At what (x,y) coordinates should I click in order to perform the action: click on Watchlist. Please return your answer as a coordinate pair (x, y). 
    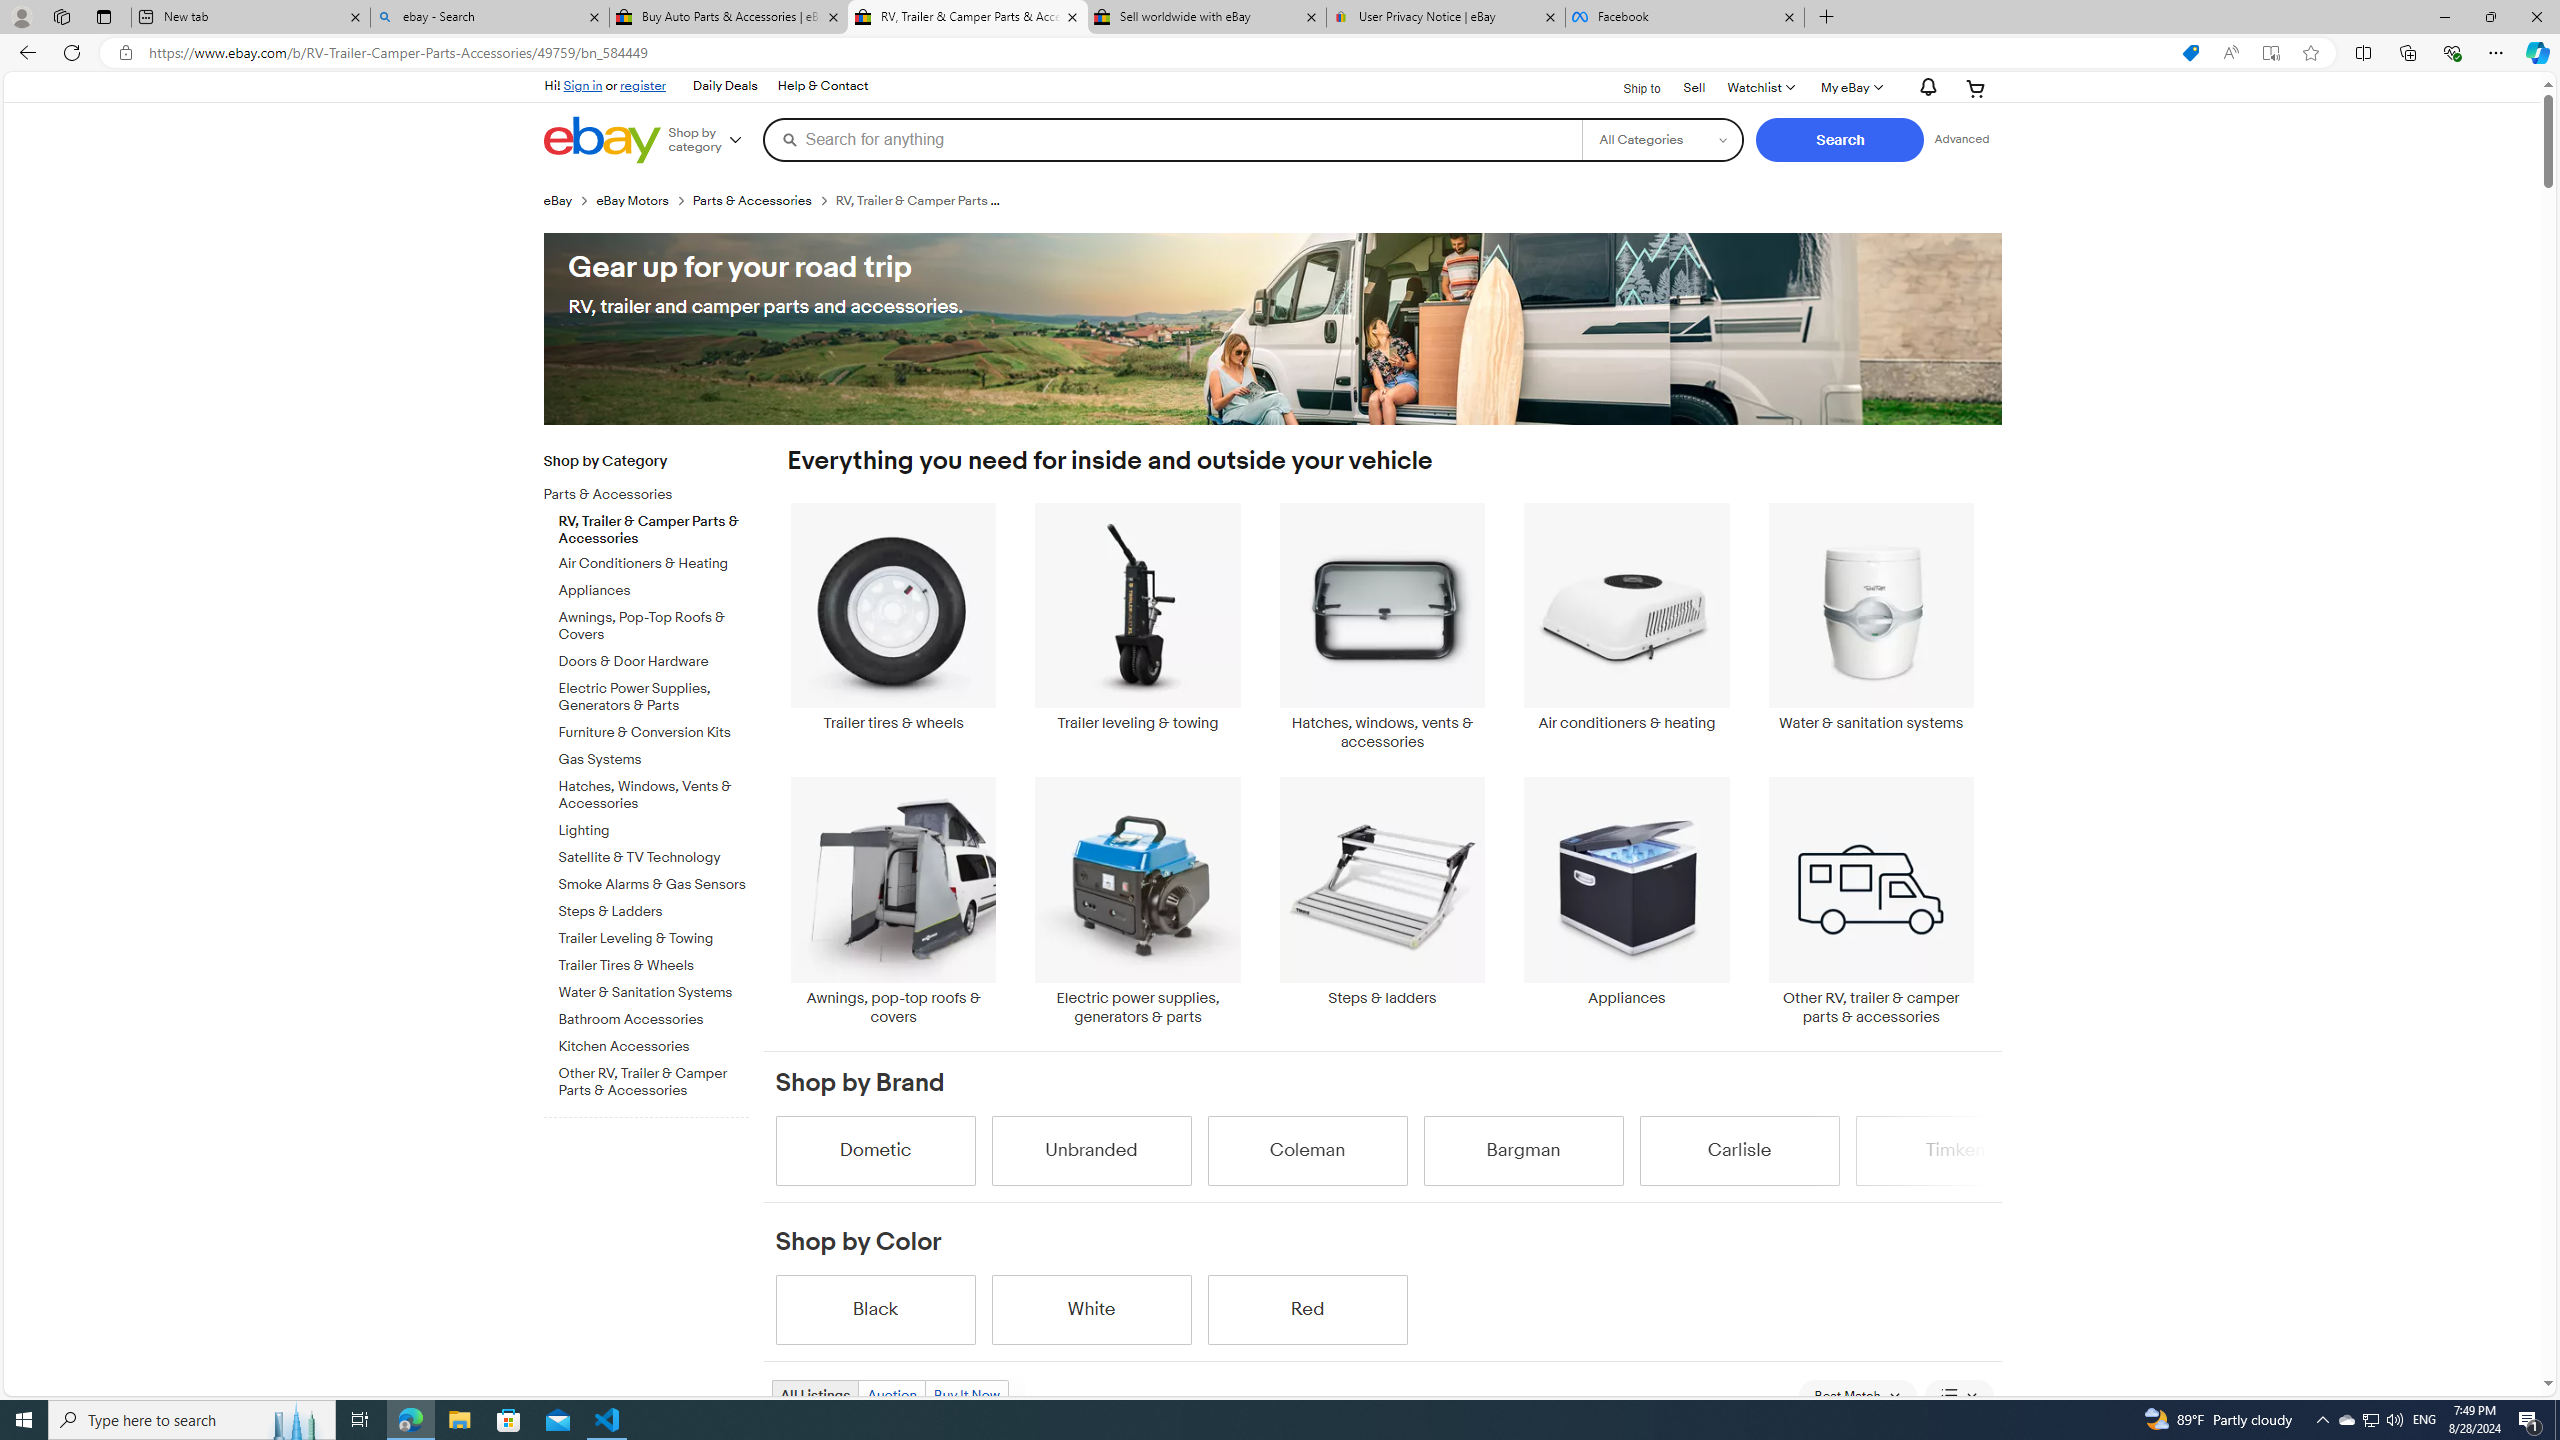
    Looking at the image, I should click on (1760, 88).